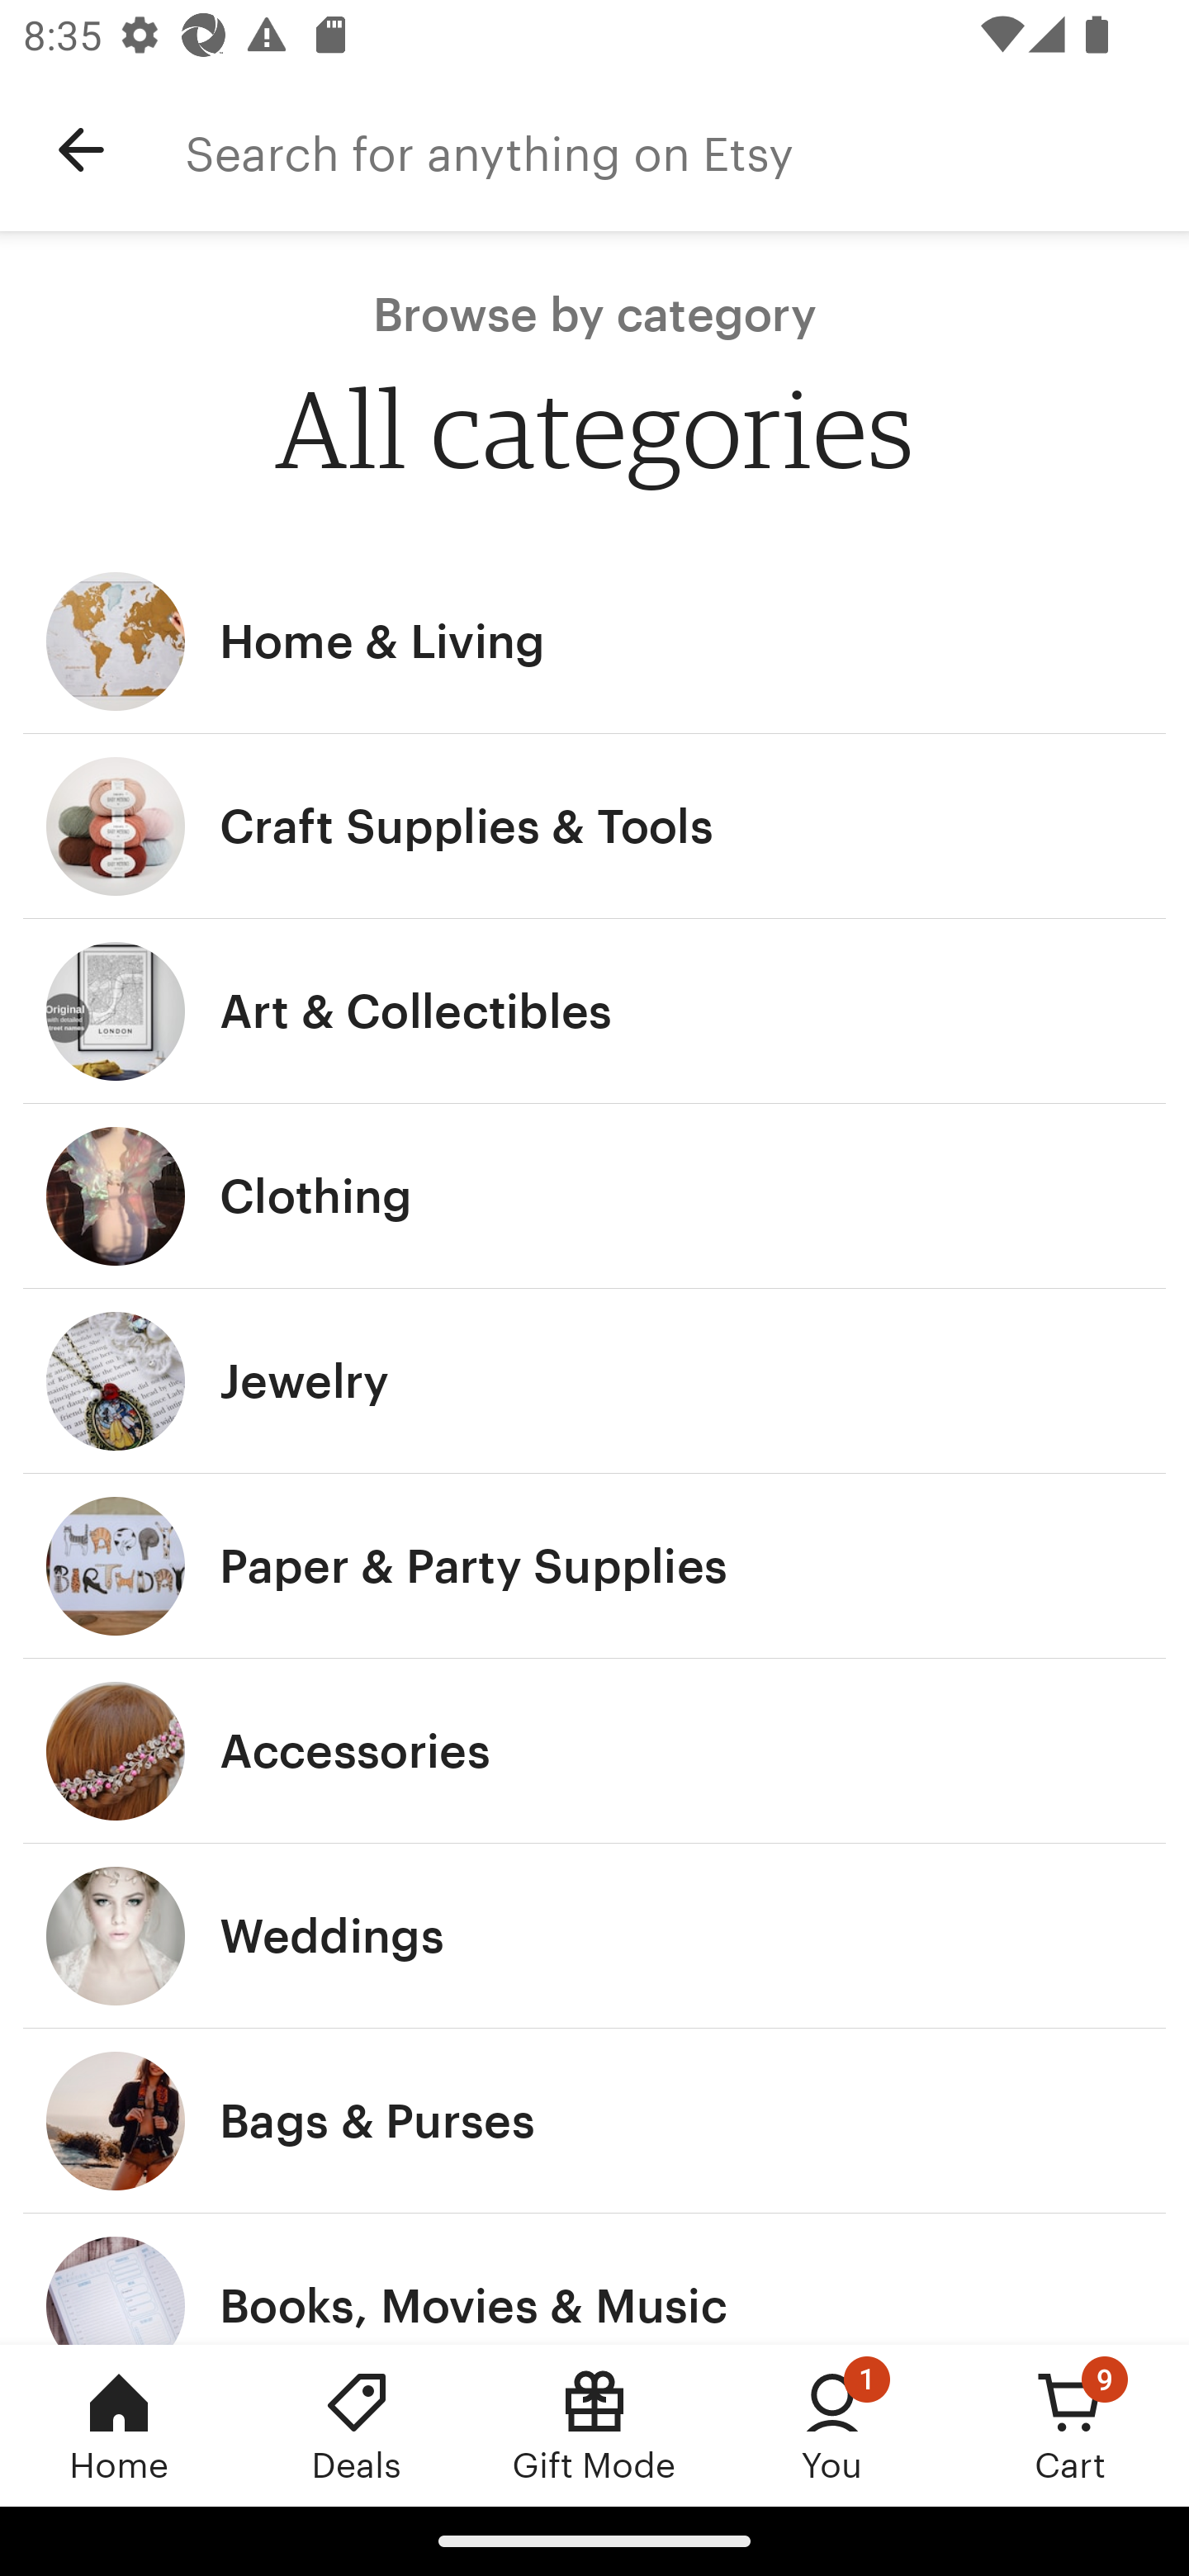 Image resolution: width=1189 pixels, height=2576 pixels. I want to click on Bags & Purses, so click(594, 2121).